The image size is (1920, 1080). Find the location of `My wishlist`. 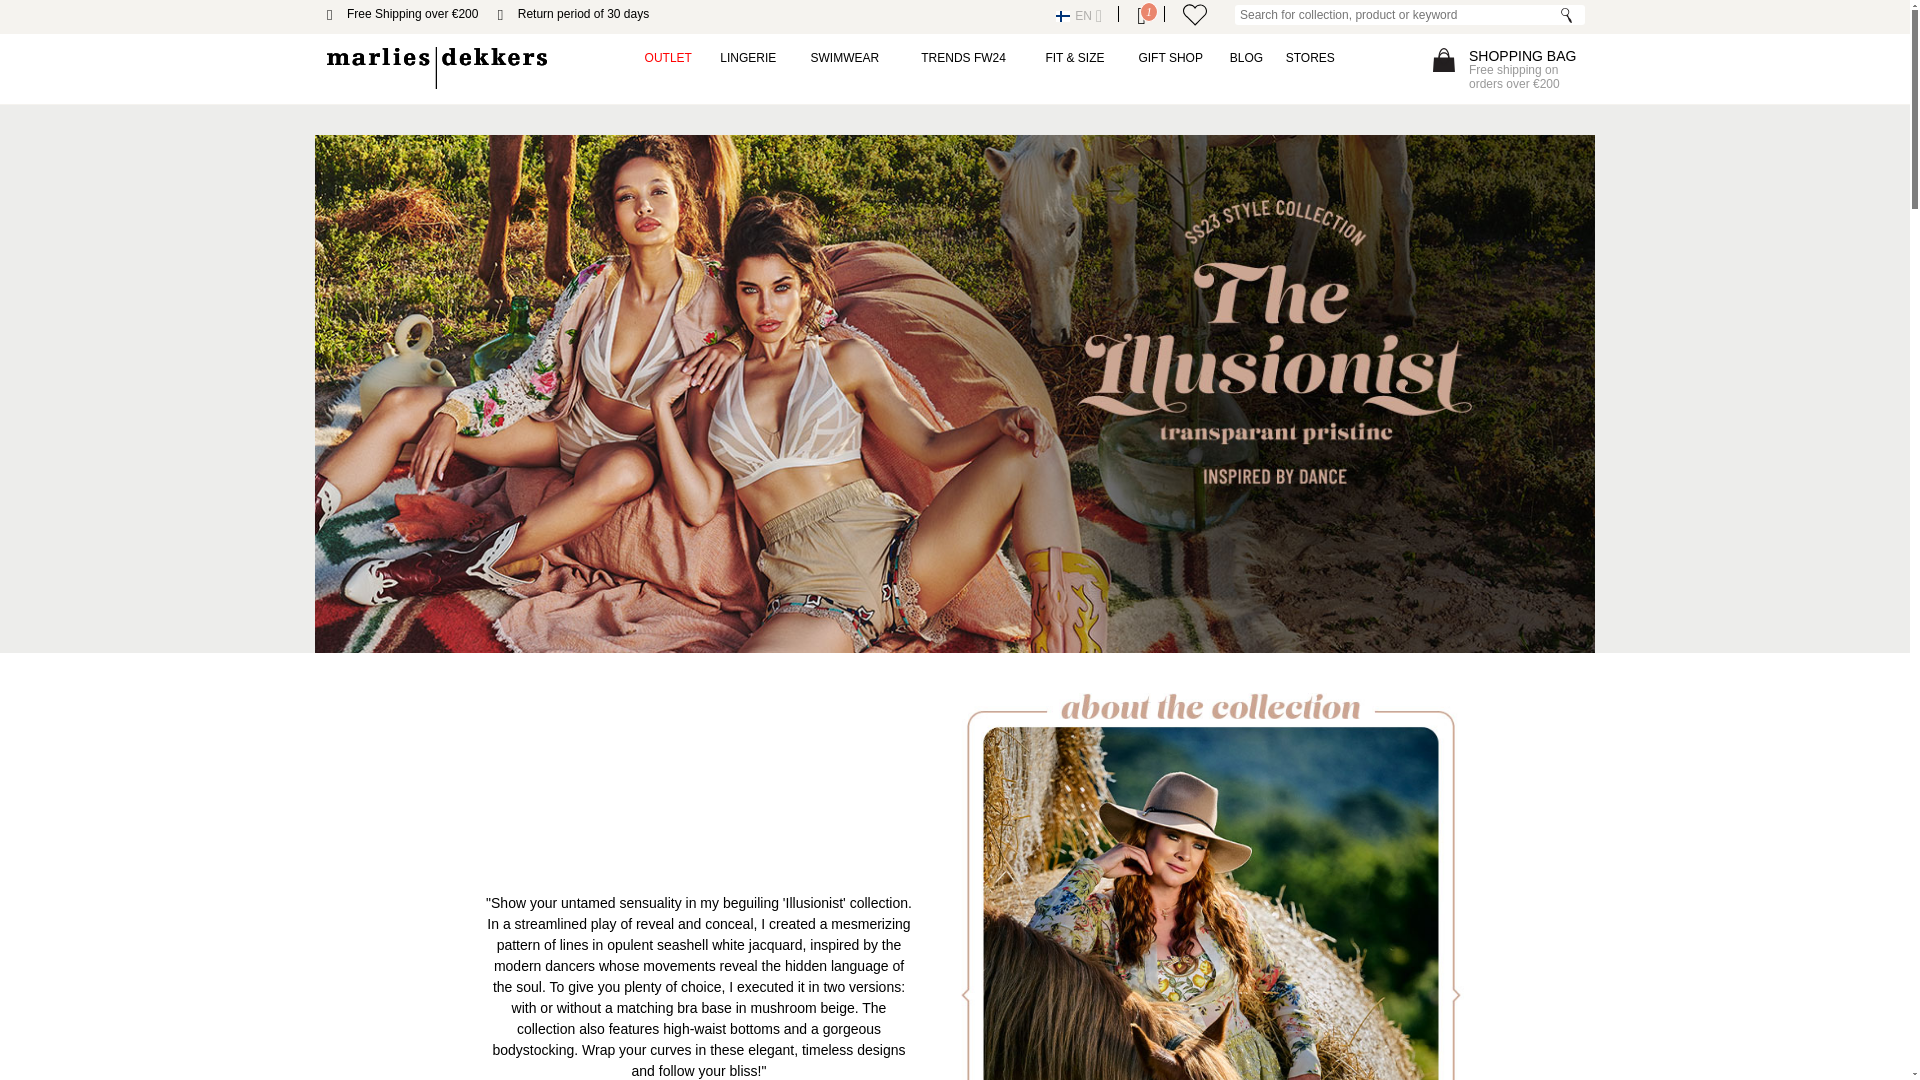

My wishlist is located at coordinates (1194, 15).